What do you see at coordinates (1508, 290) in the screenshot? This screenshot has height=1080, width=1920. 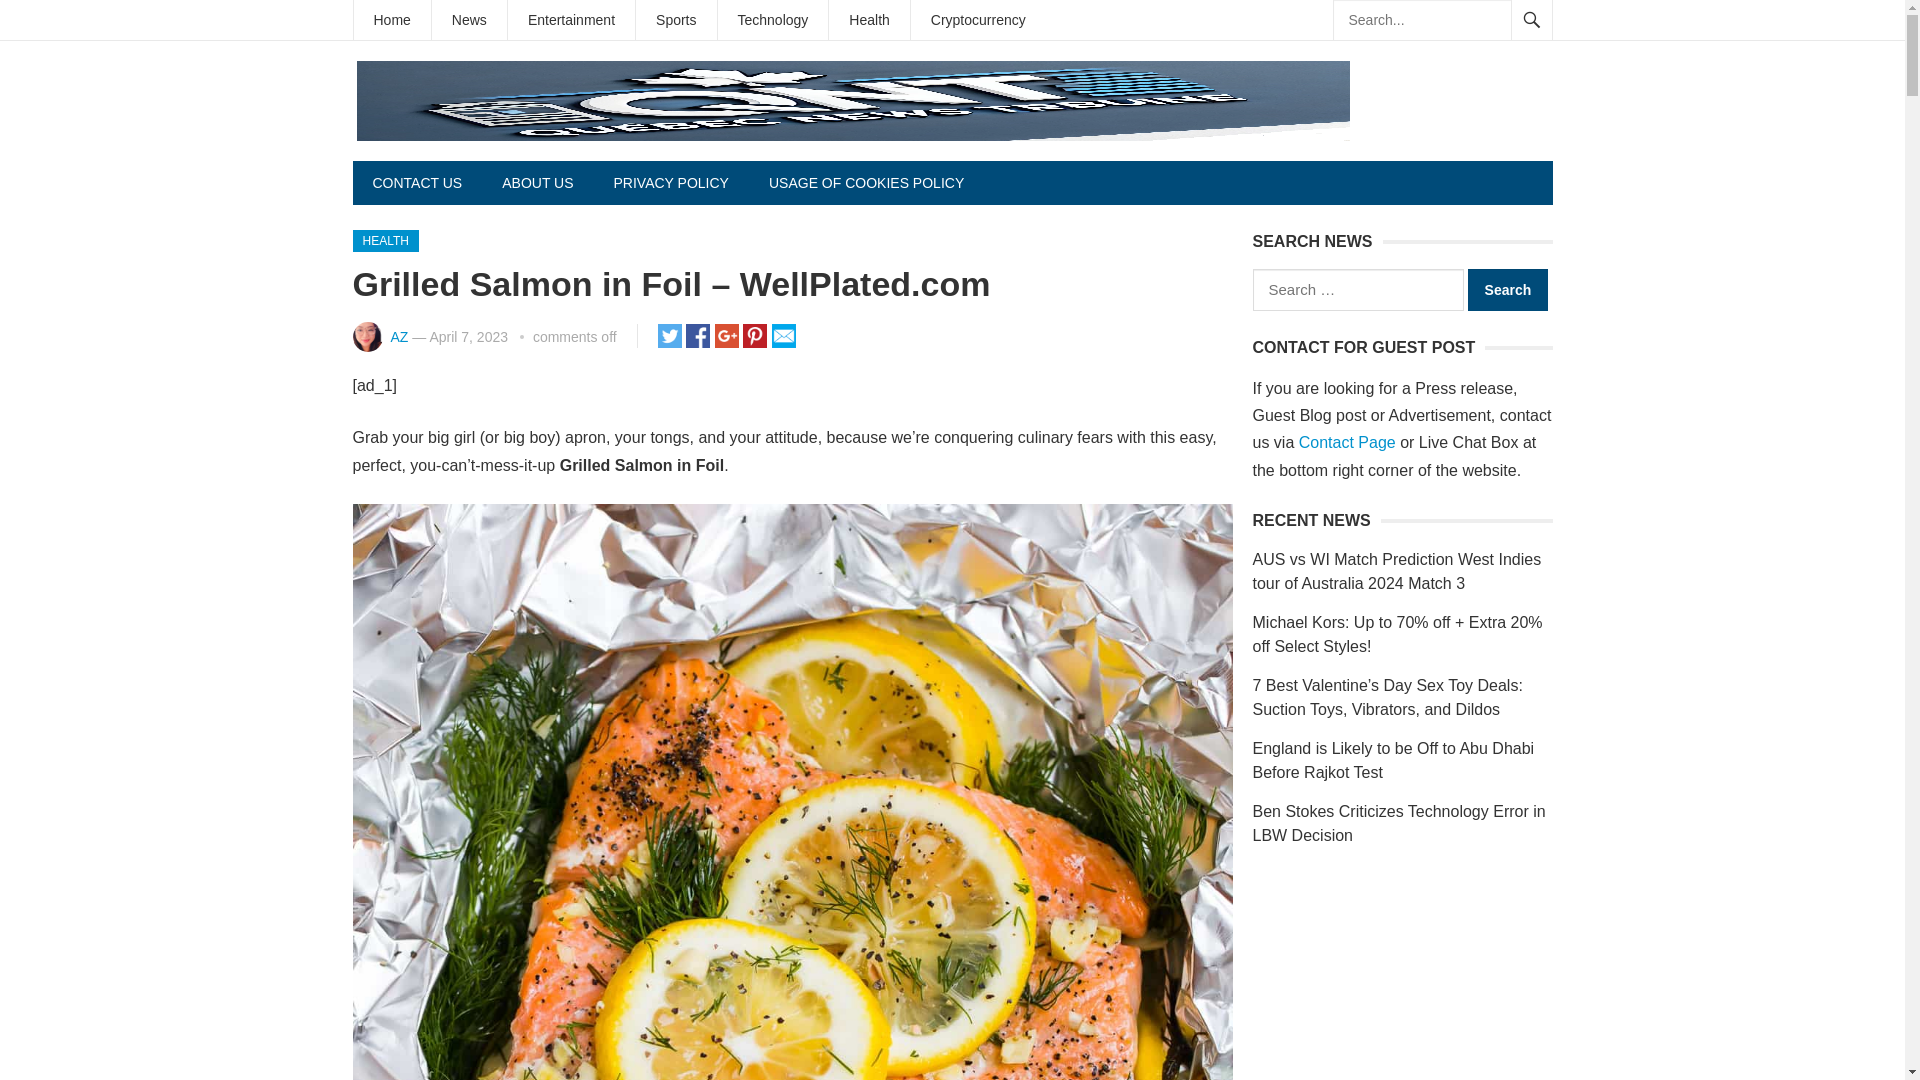 I see `Search` at bounding box center [1508, 290].